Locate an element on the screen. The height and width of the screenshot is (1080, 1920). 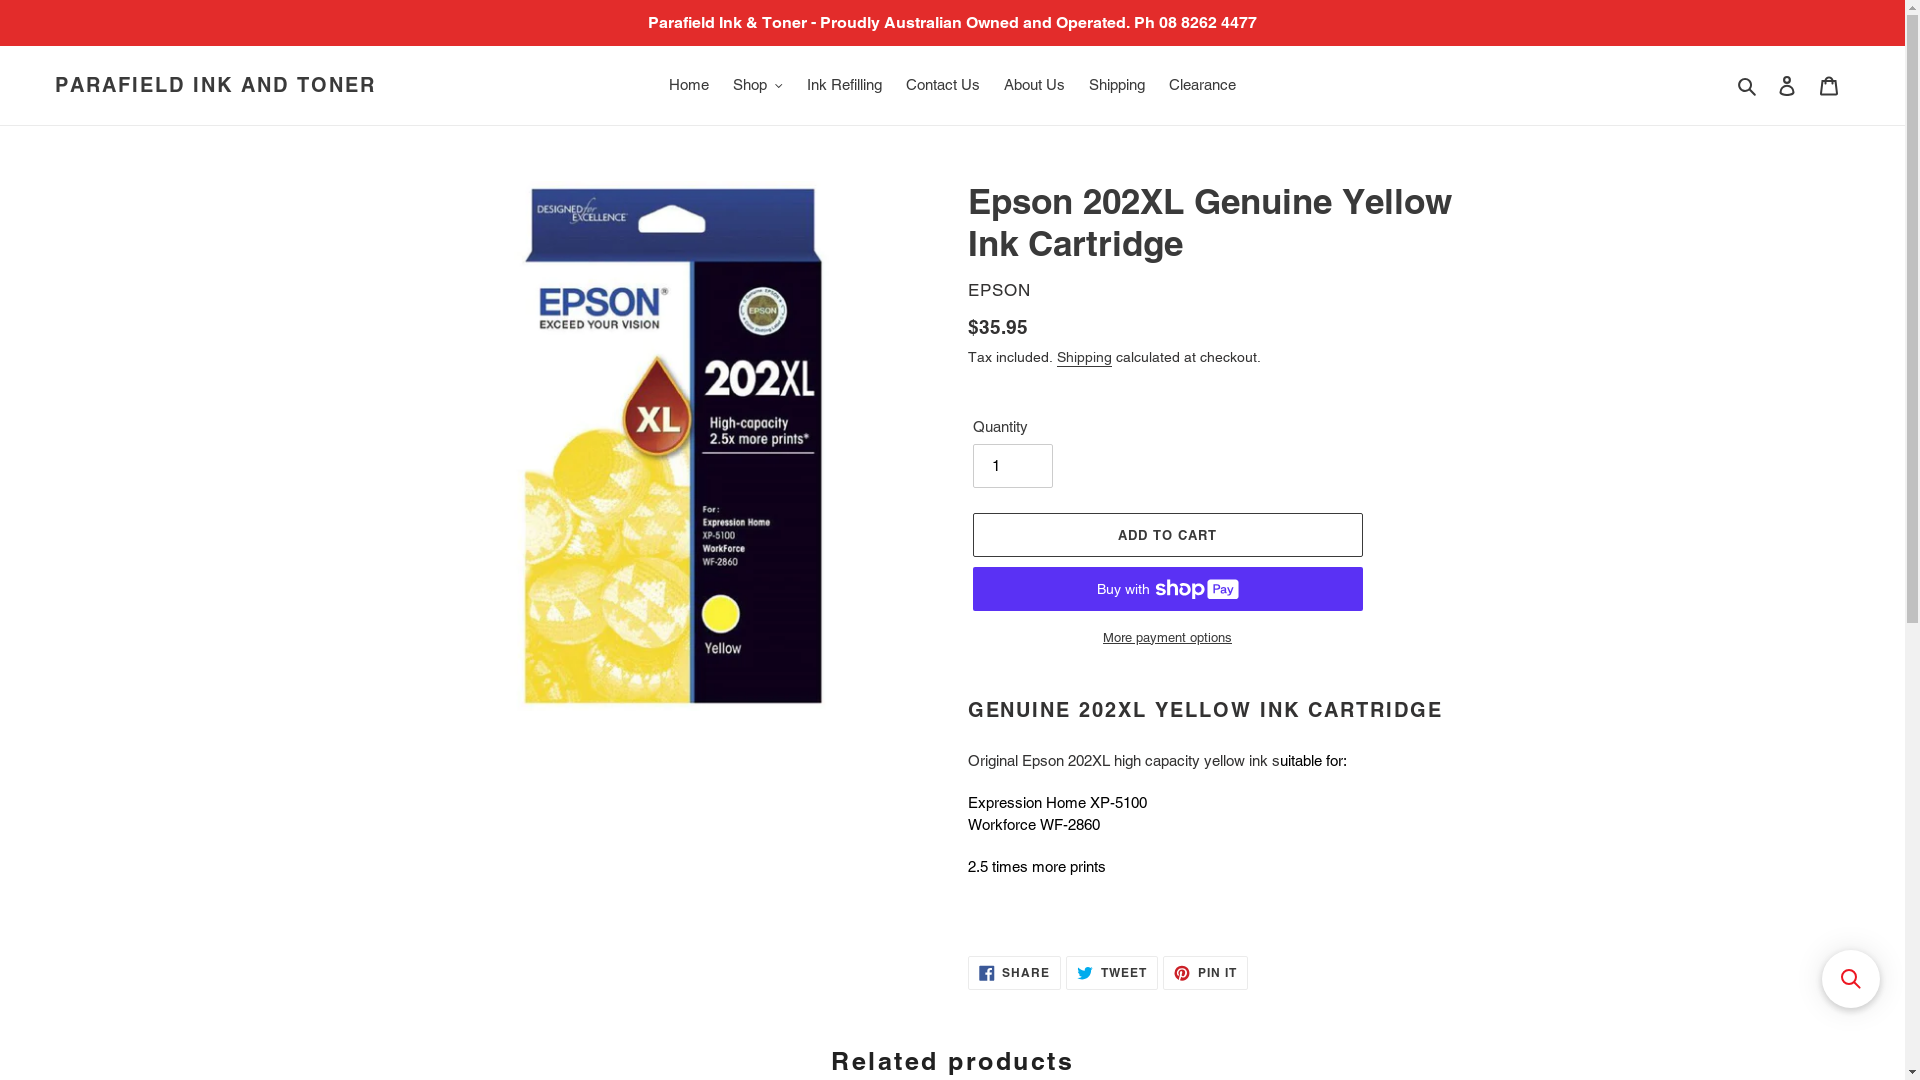
Search is located at coordinates (1748, 86).